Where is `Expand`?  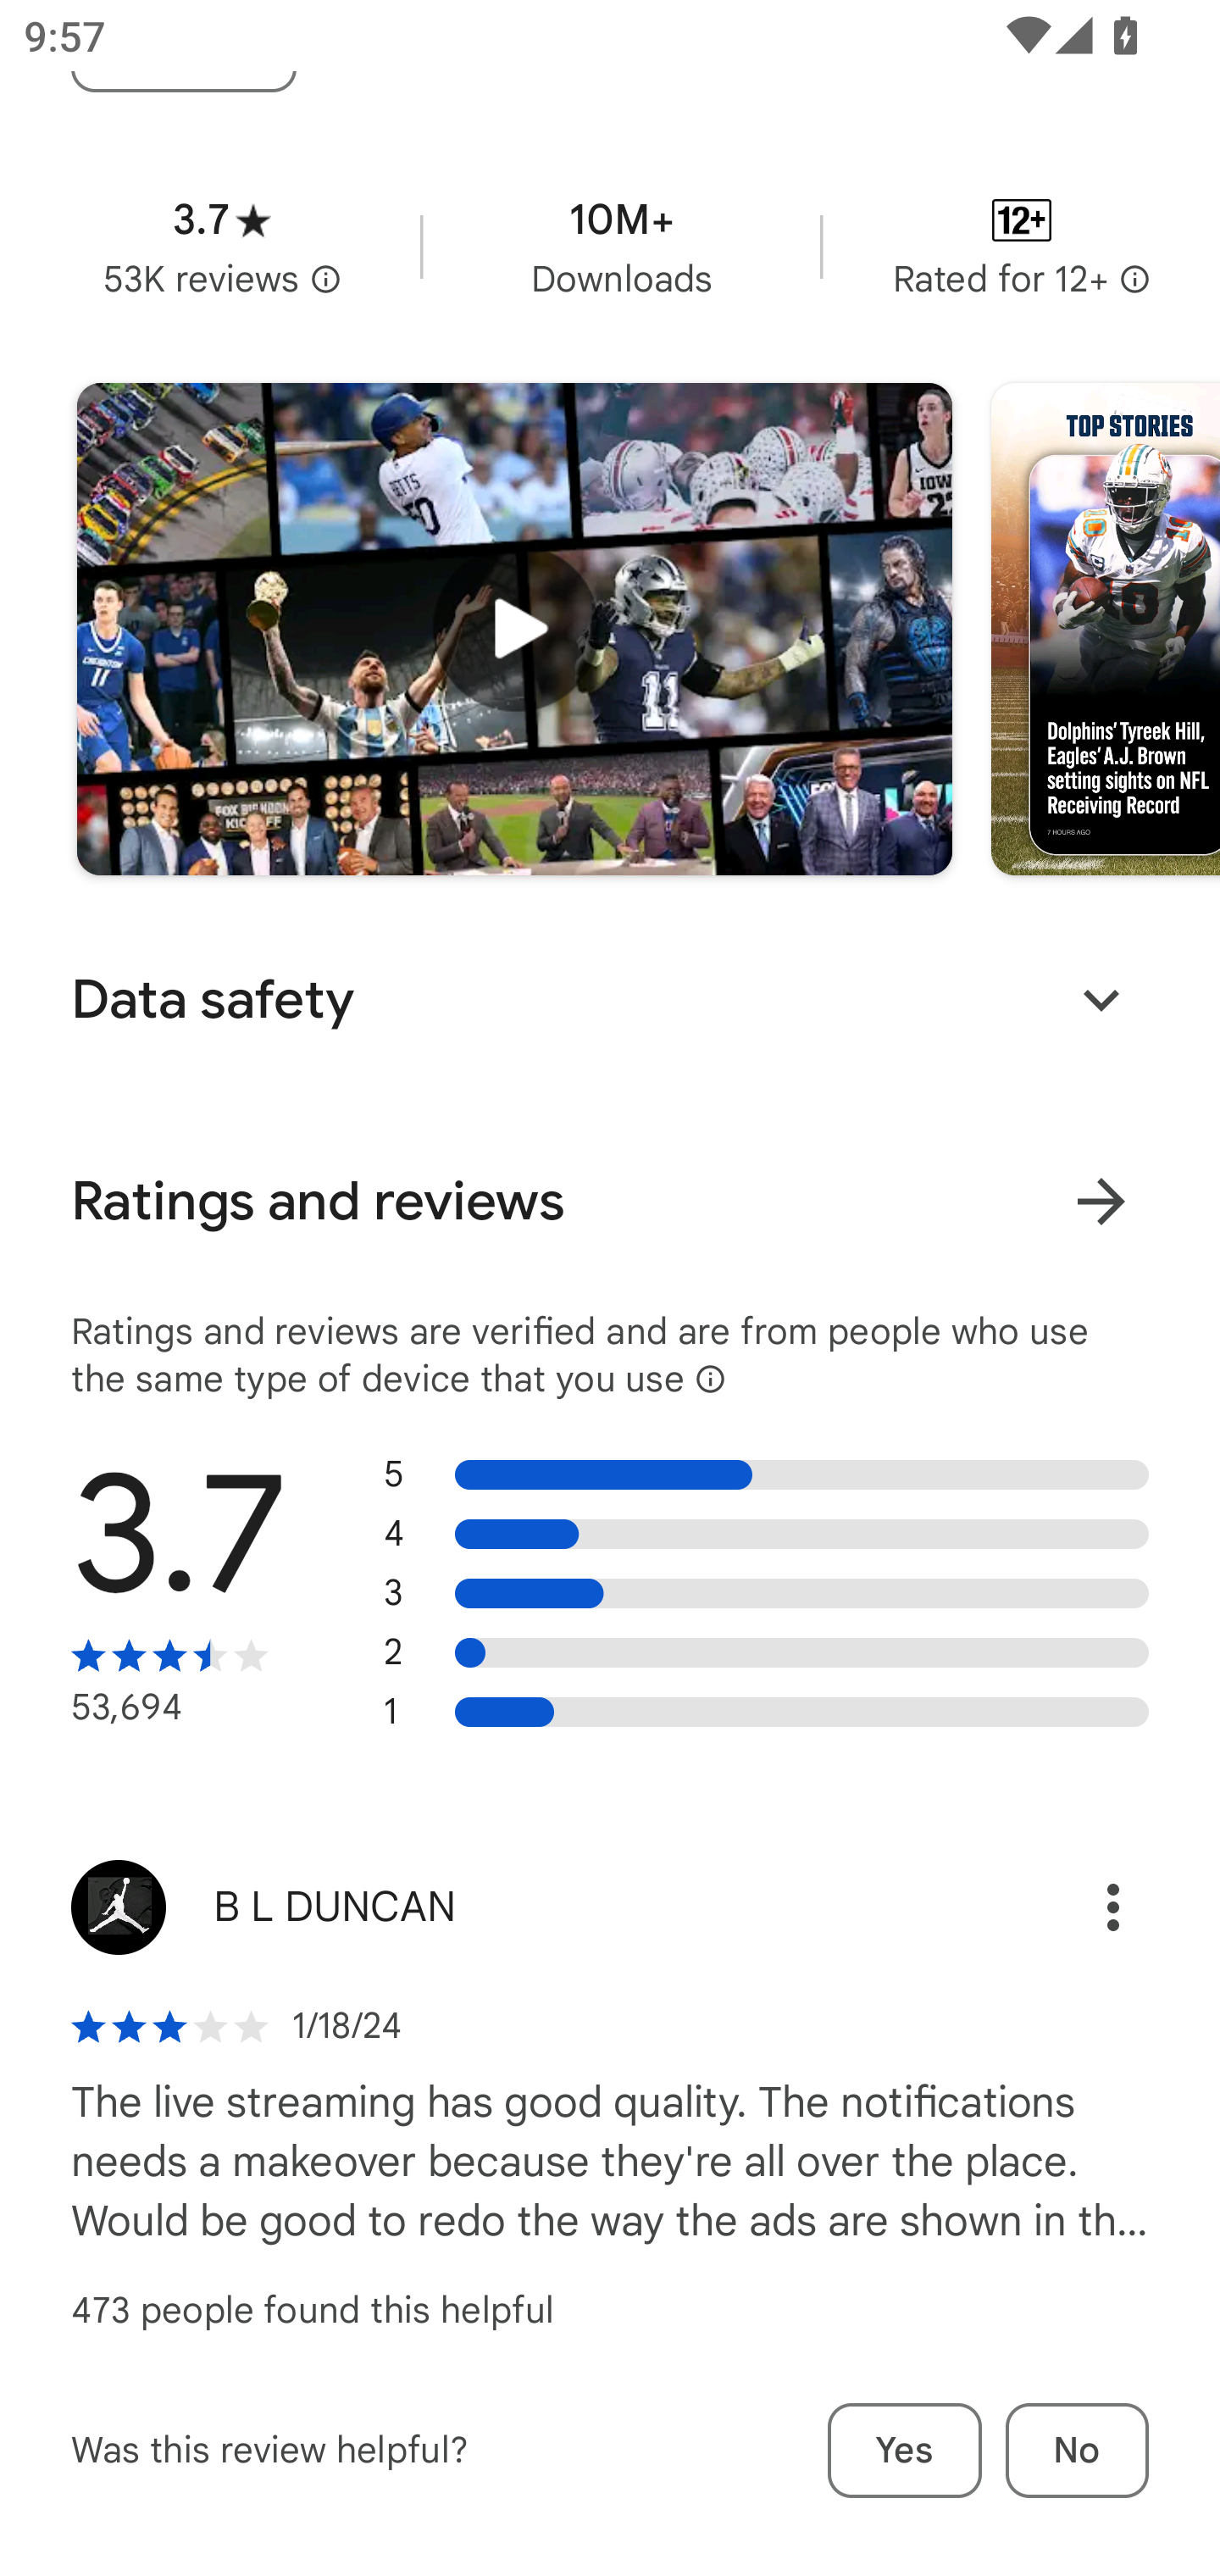 Expand is located at coordinates (1101, 1000).